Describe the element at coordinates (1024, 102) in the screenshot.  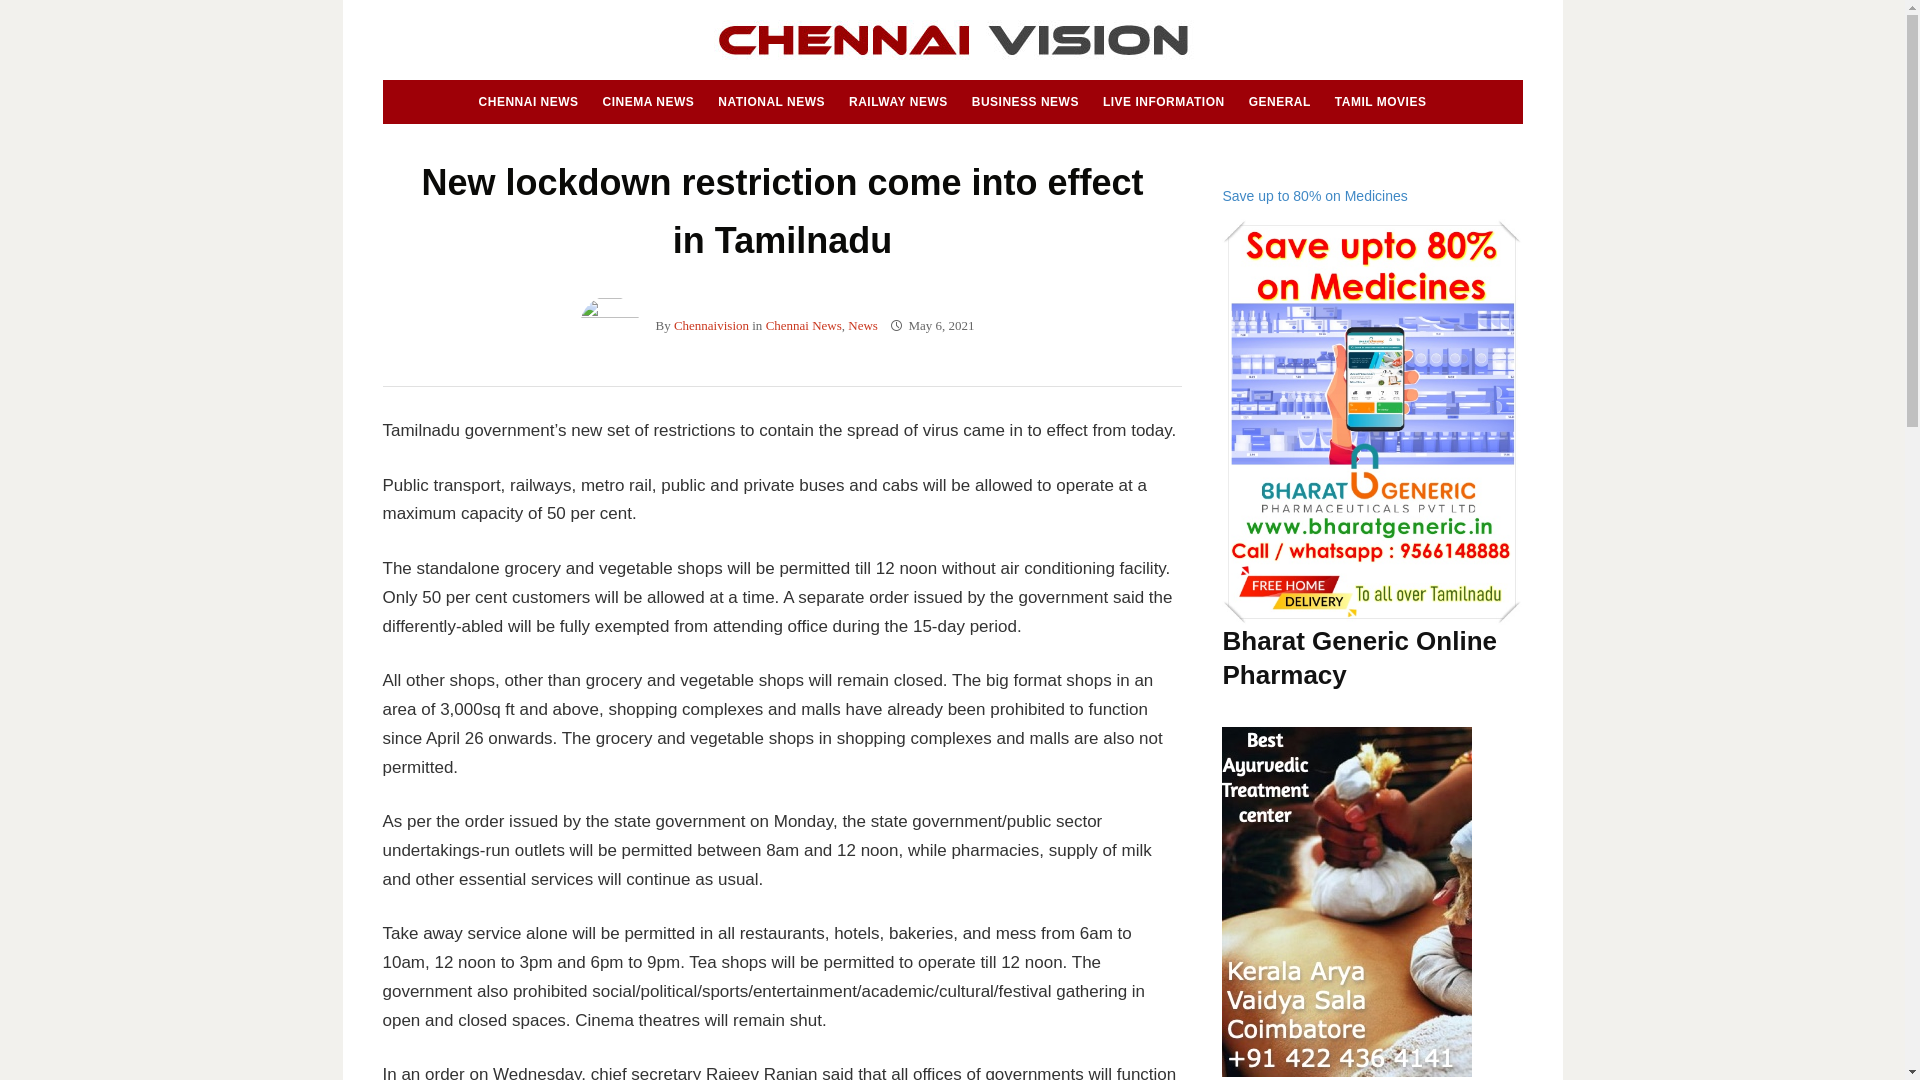
I see `BUSINESS NEWS` at that location.